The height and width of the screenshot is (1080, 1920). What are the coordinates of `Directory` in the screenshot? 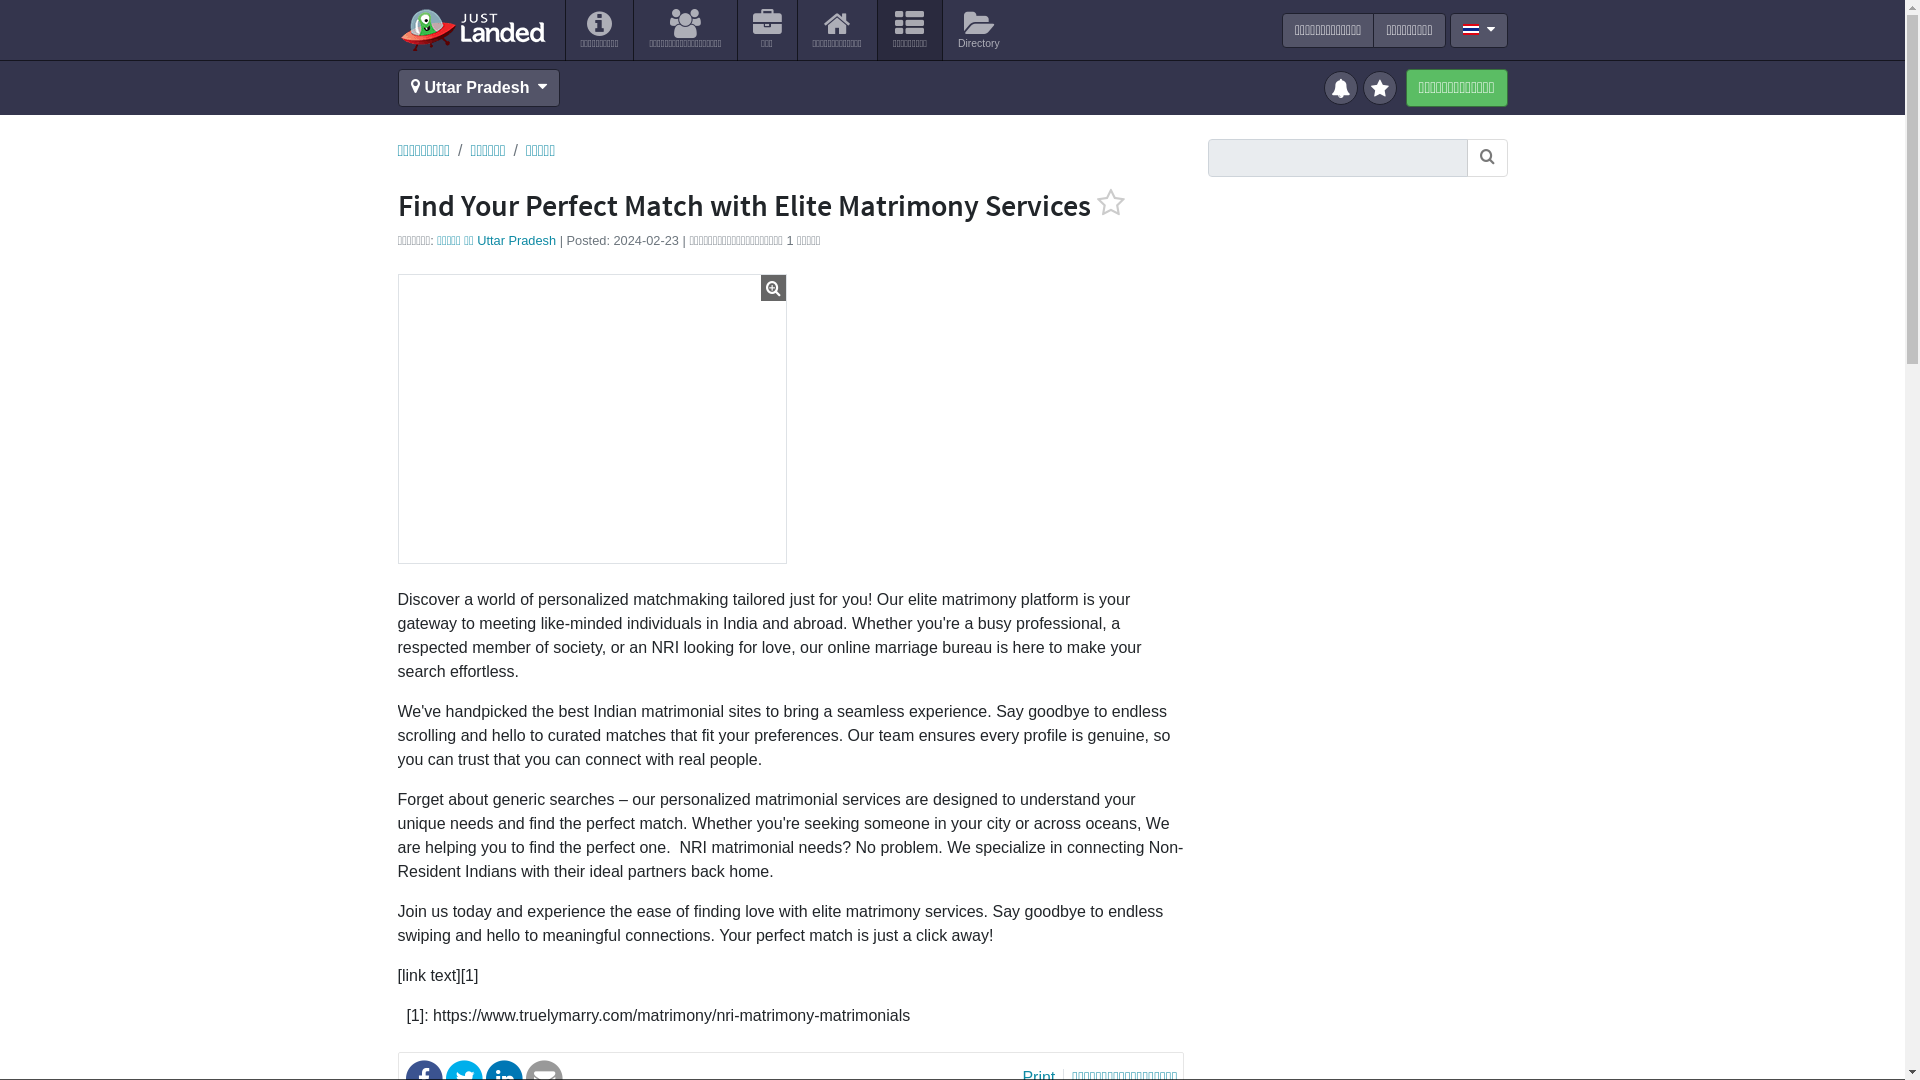 It's located at (978, 30).